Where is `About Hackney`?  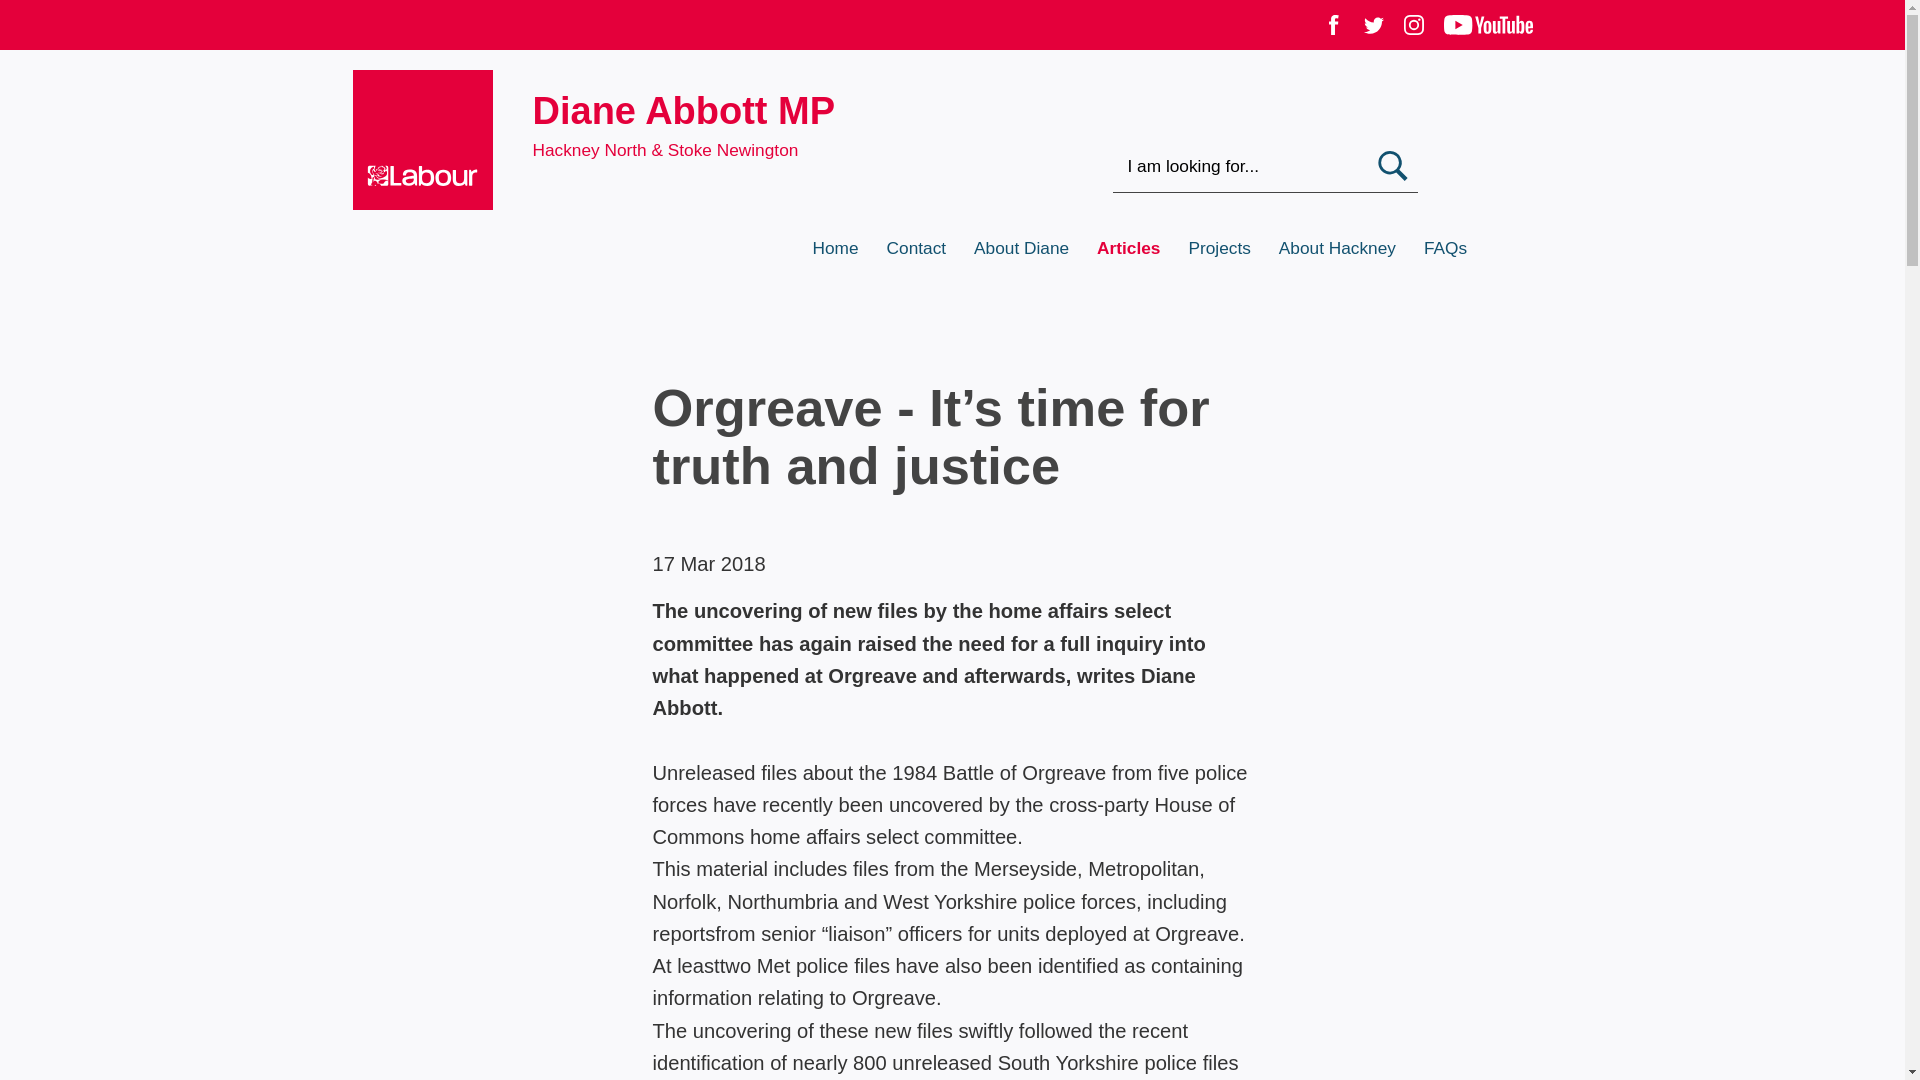
About Hackney is located at coordinates (1351, 248).